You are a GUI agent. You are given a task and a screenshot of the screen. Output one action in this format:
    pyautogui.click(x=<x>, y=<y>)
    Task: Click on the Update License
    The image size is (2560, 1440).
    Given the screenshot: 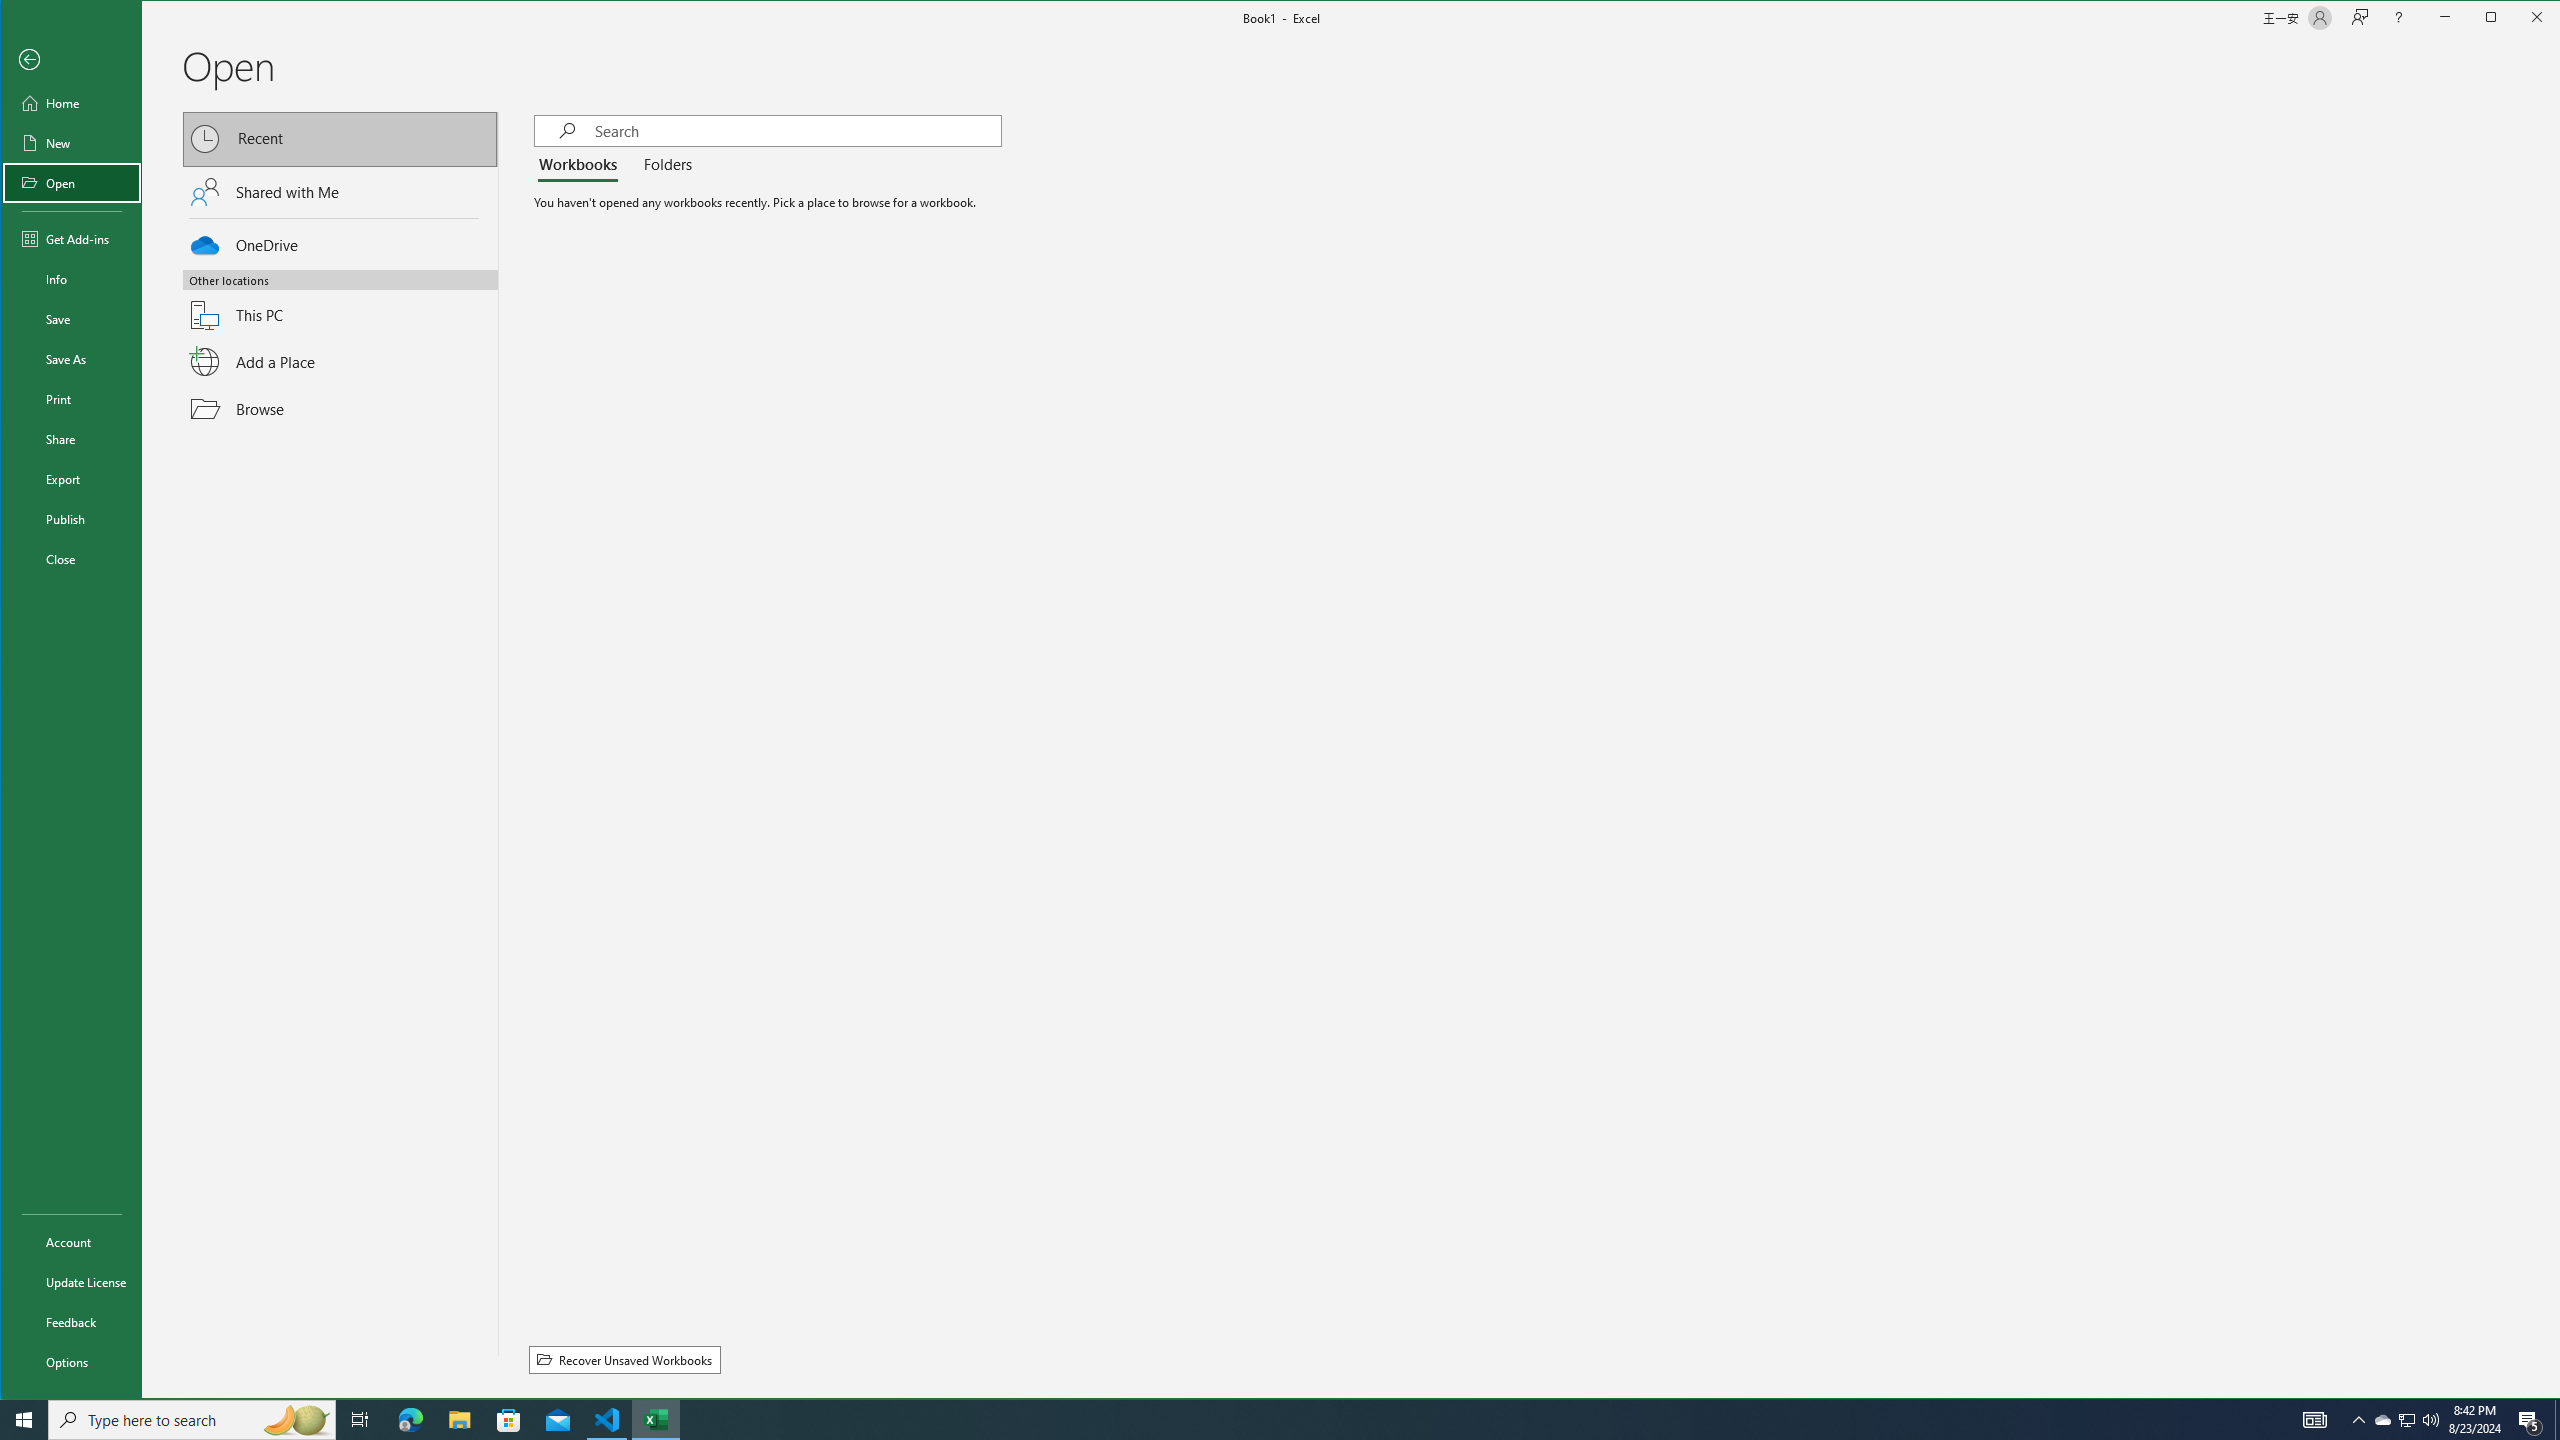 What is the action you would take?
    pyautogui.click(x=71, y=1281)
    